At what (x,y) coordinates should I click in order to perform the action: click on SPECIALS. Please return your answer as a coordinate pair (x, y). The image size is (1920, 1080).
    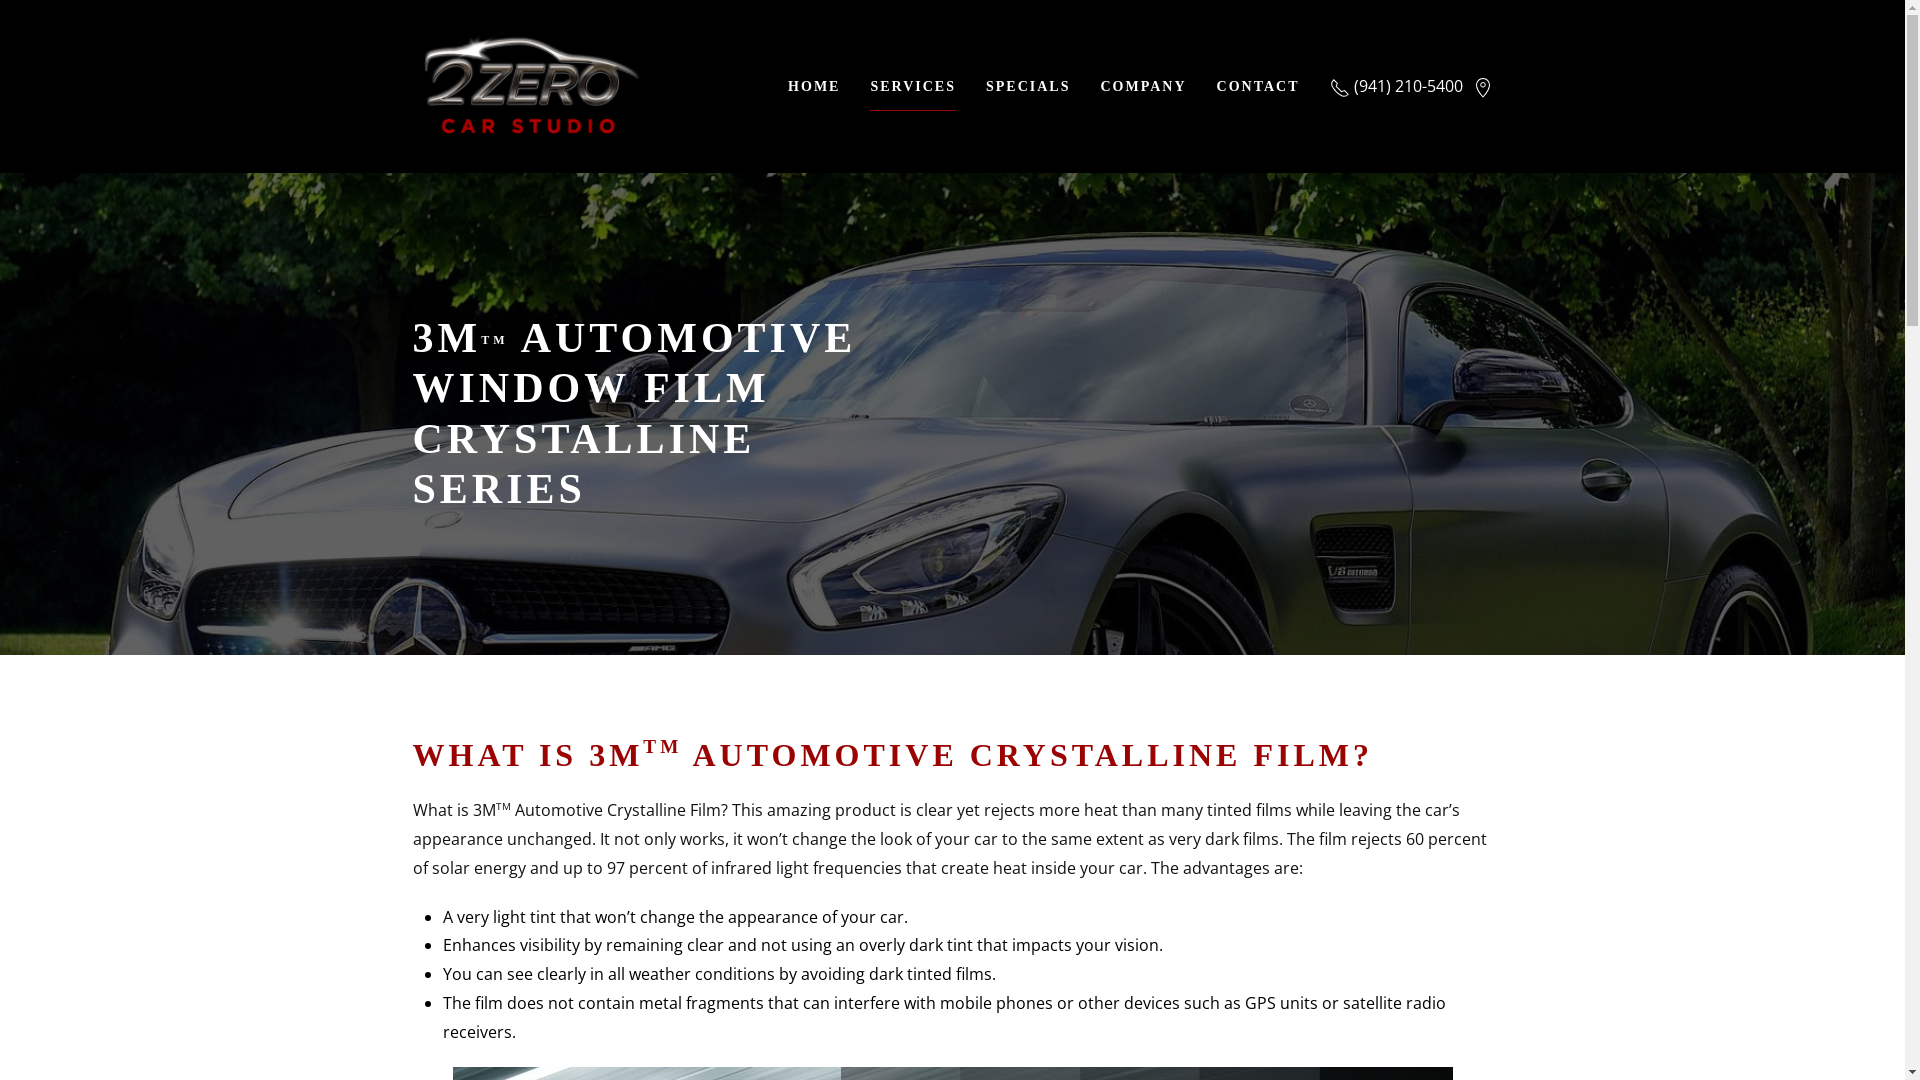
    Looking at the image, I should click on (1028, 86).